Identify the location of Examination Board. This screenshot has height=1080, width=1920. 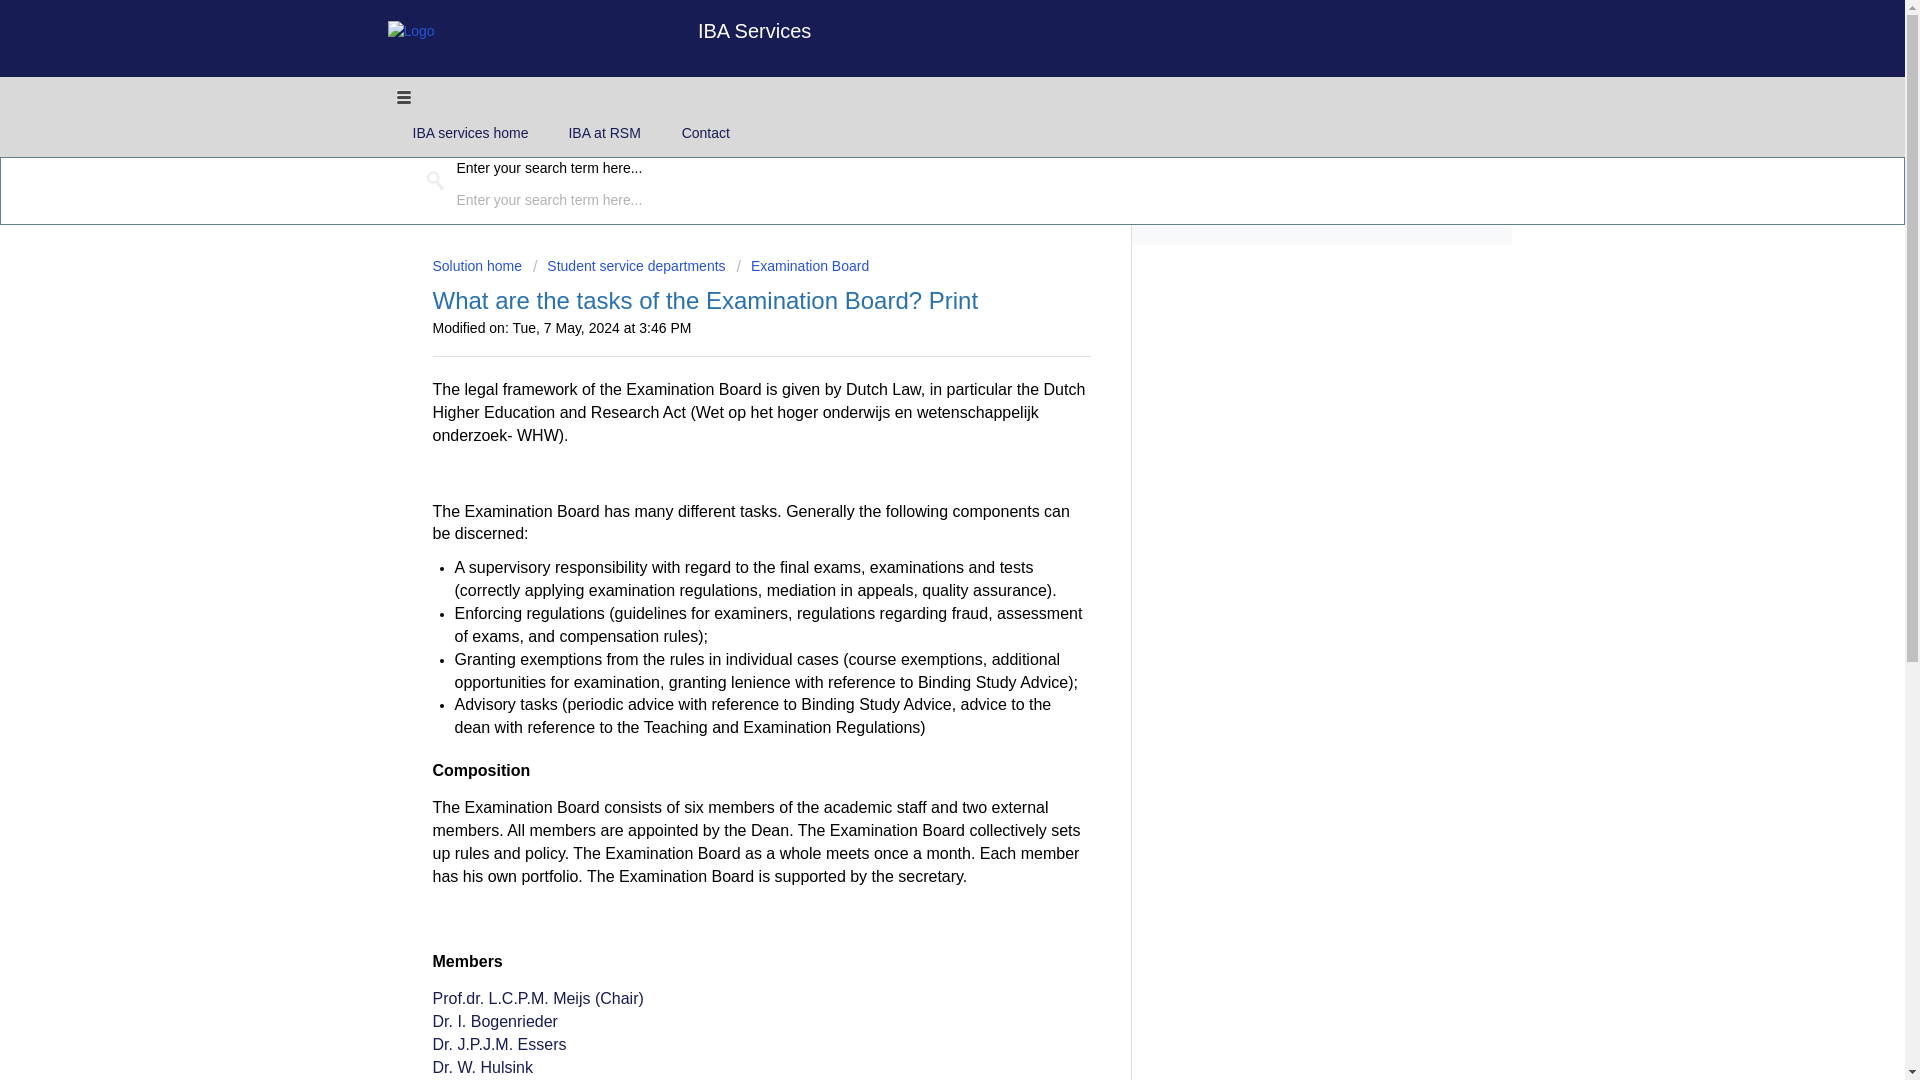
(802, 266).